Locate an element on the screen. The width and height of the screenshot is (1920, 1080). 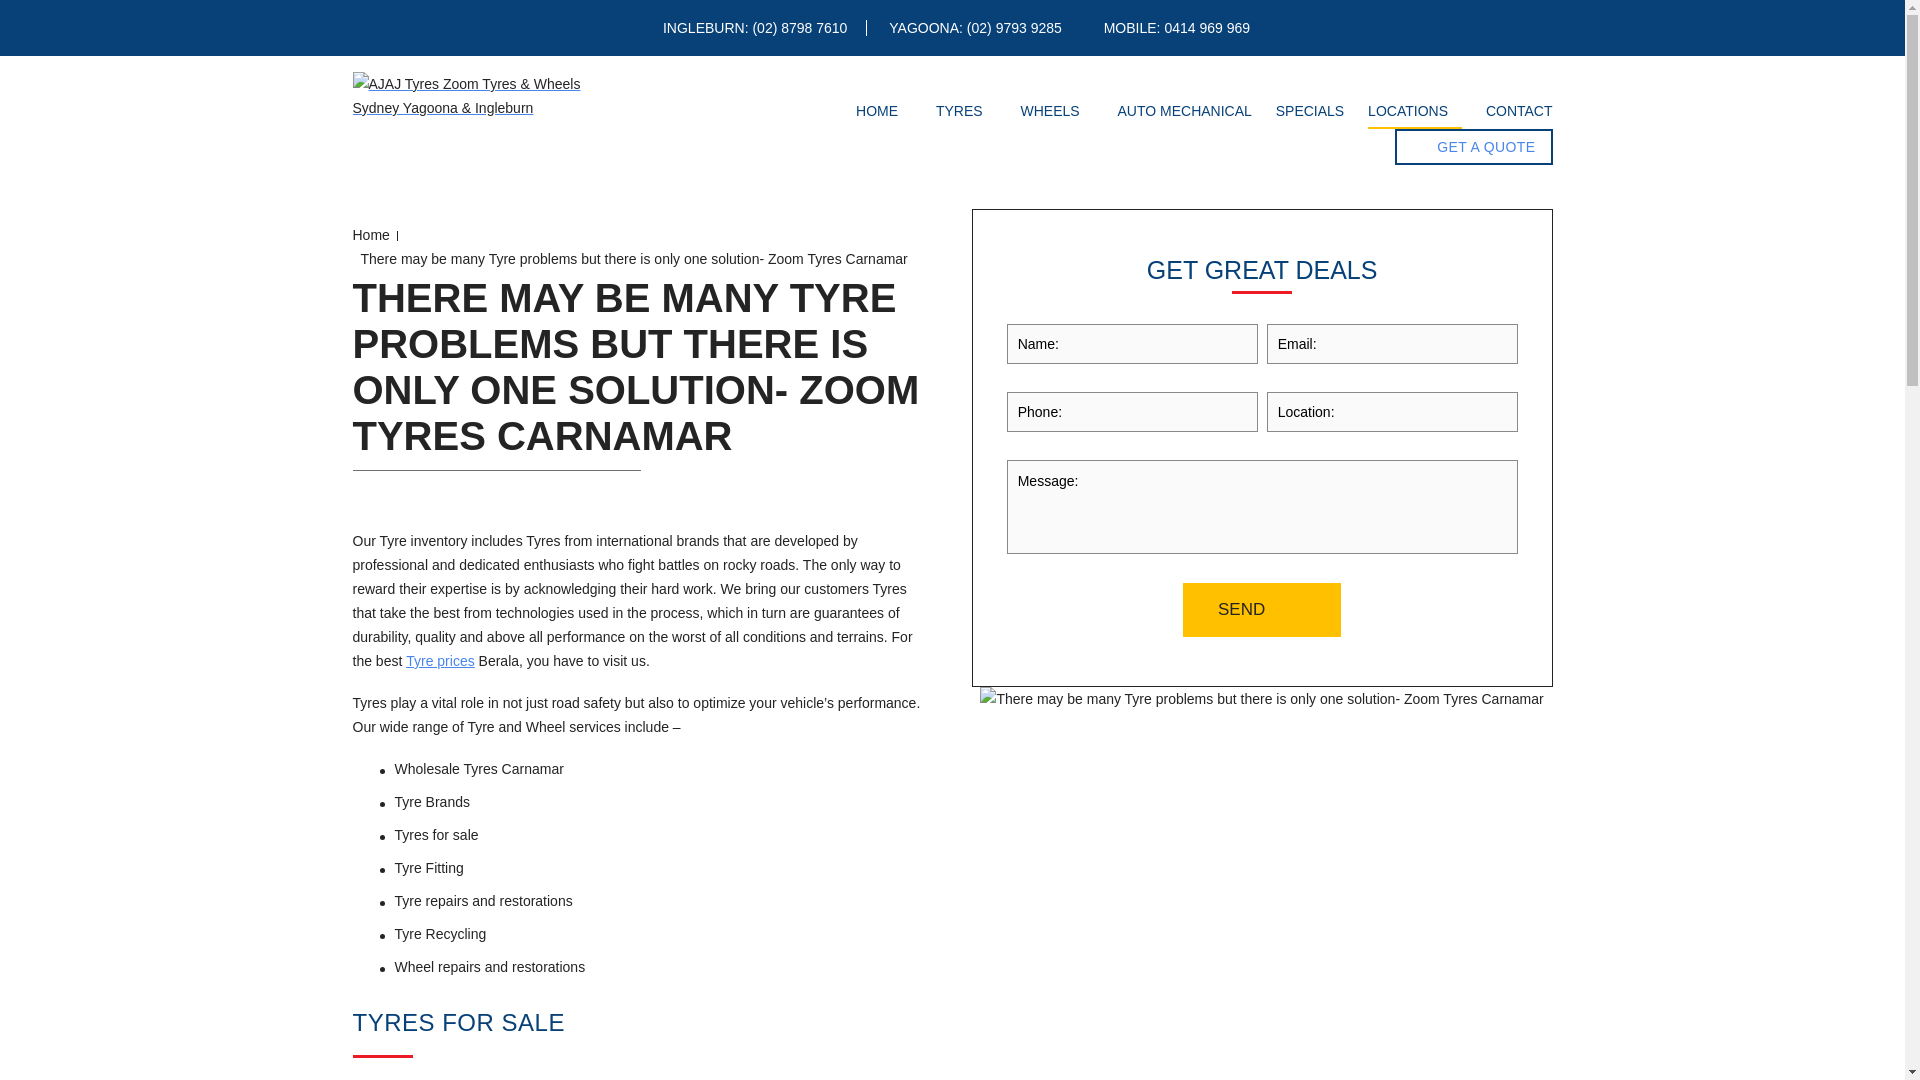
0414 969 969 is located at coordinates (1206, 28).